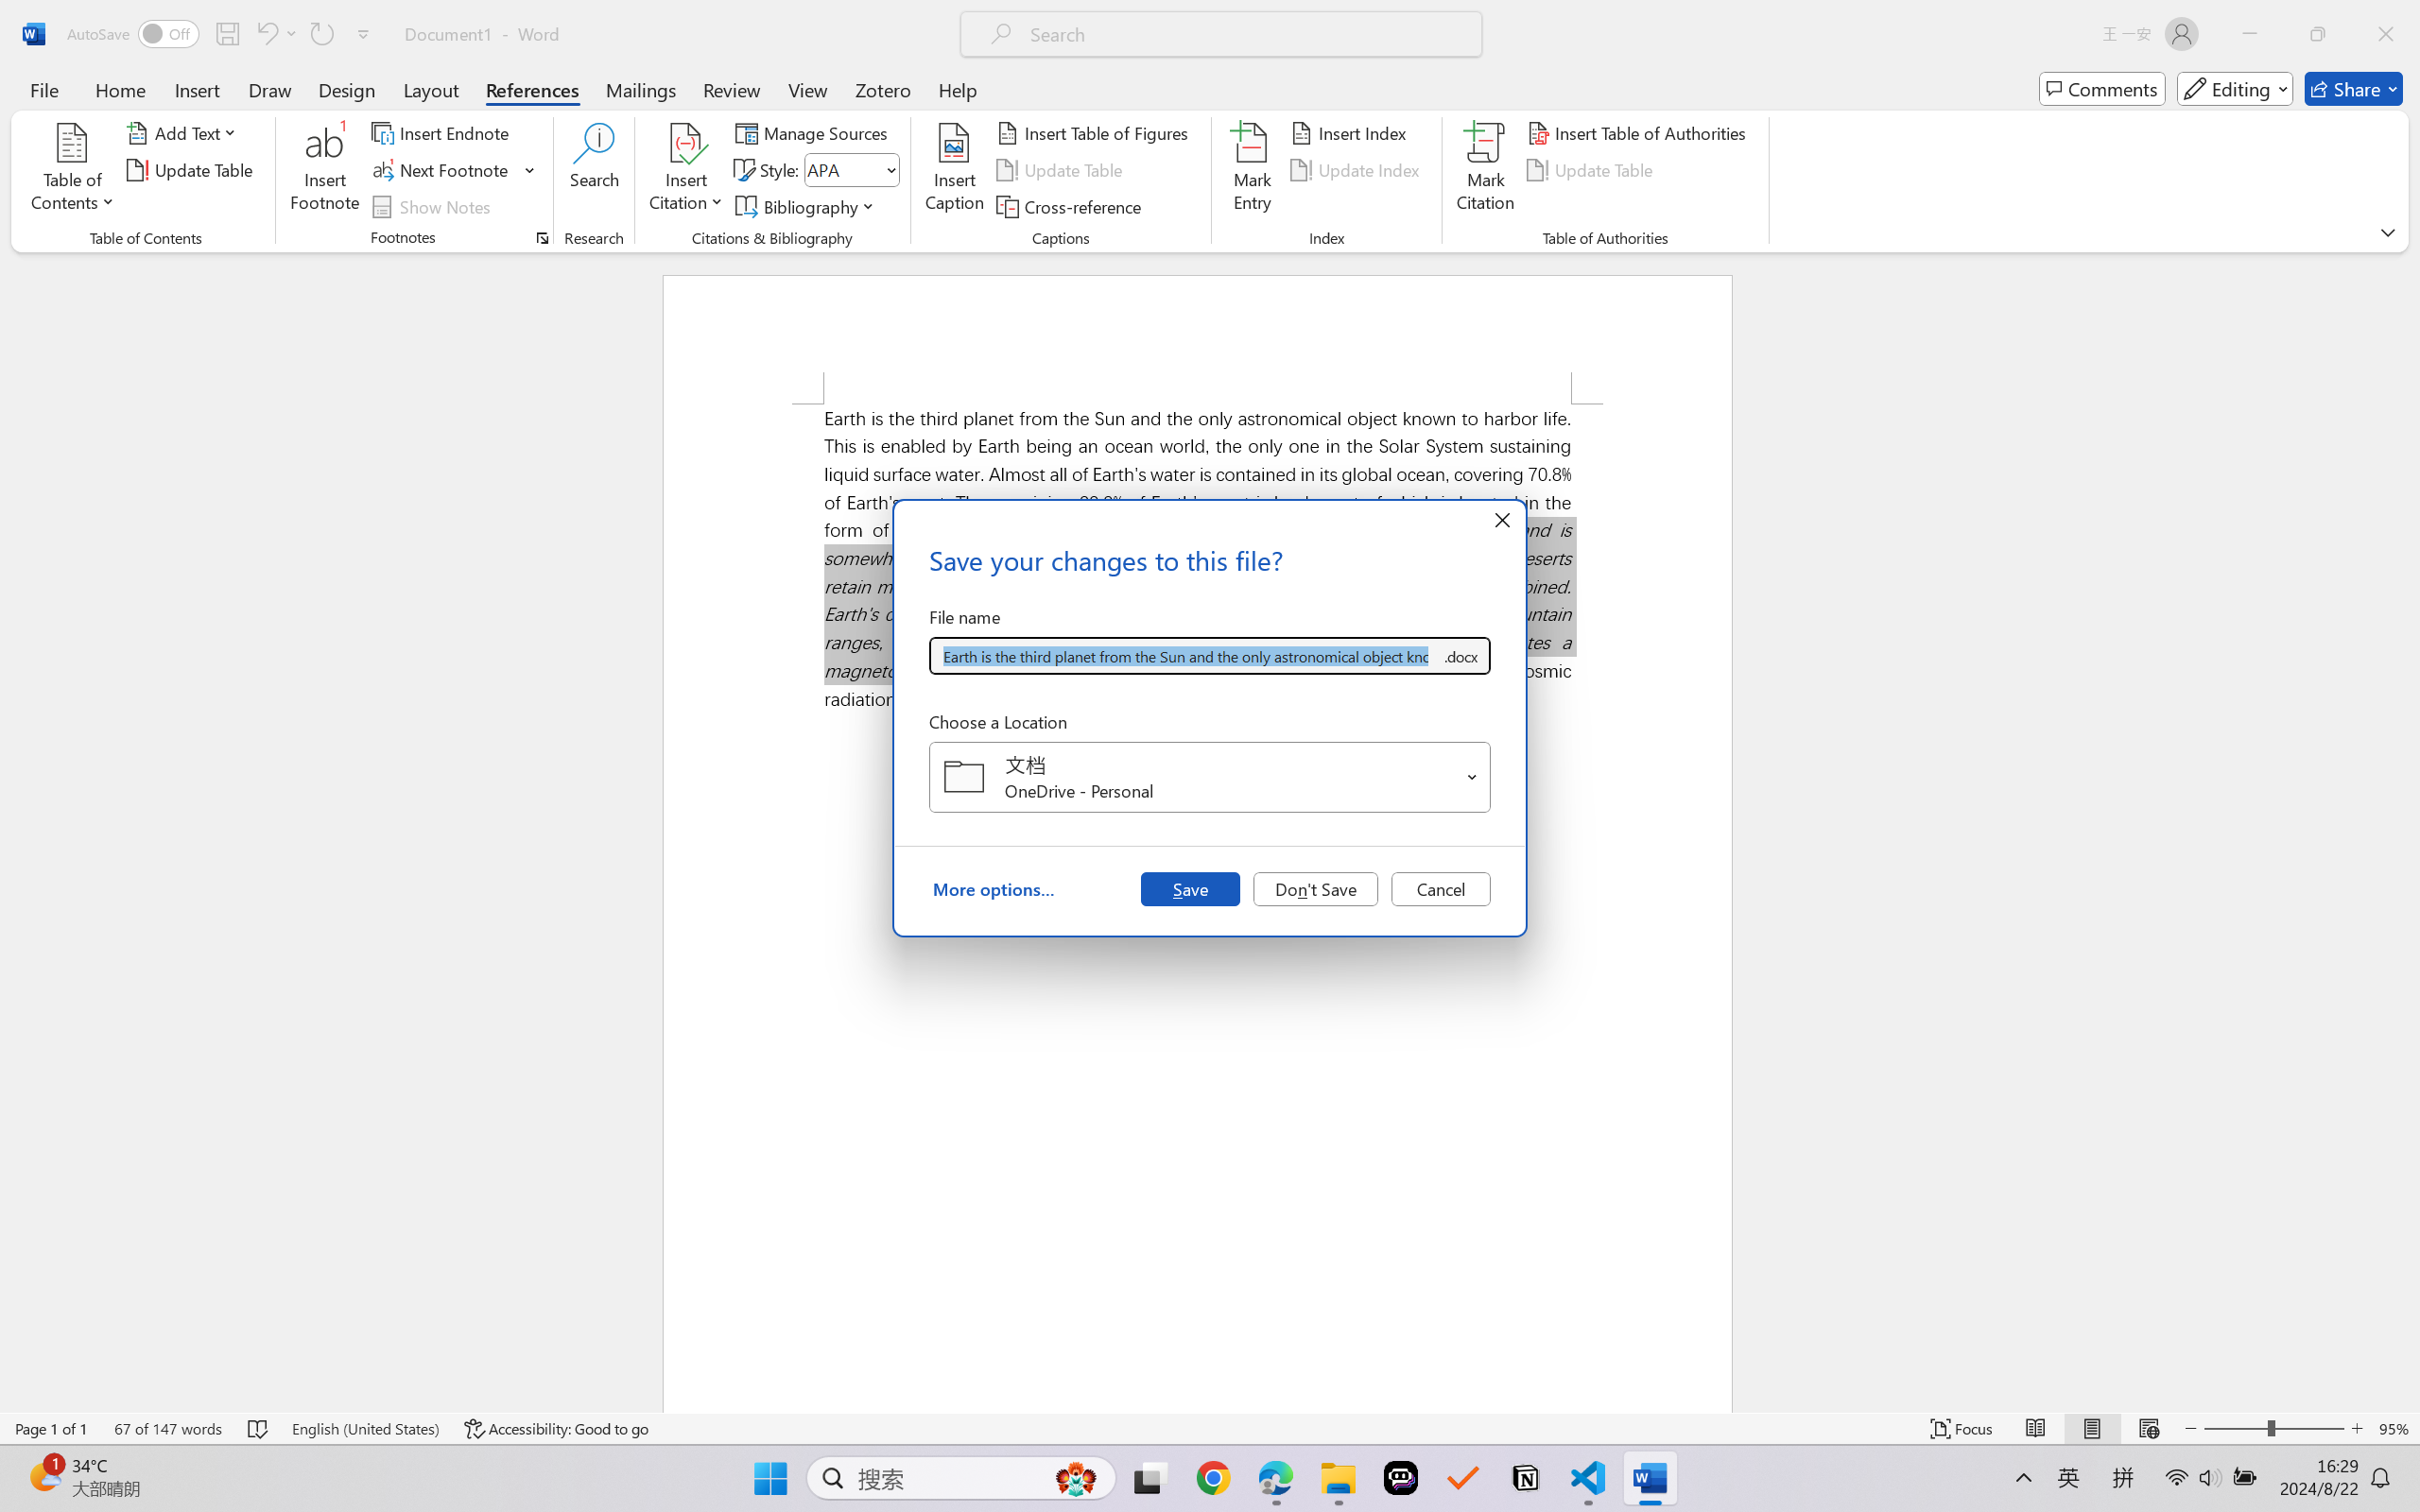 The height and width of the screenshot is (1512, 2420). I want to click on Undo Italic, so click(276, 34).